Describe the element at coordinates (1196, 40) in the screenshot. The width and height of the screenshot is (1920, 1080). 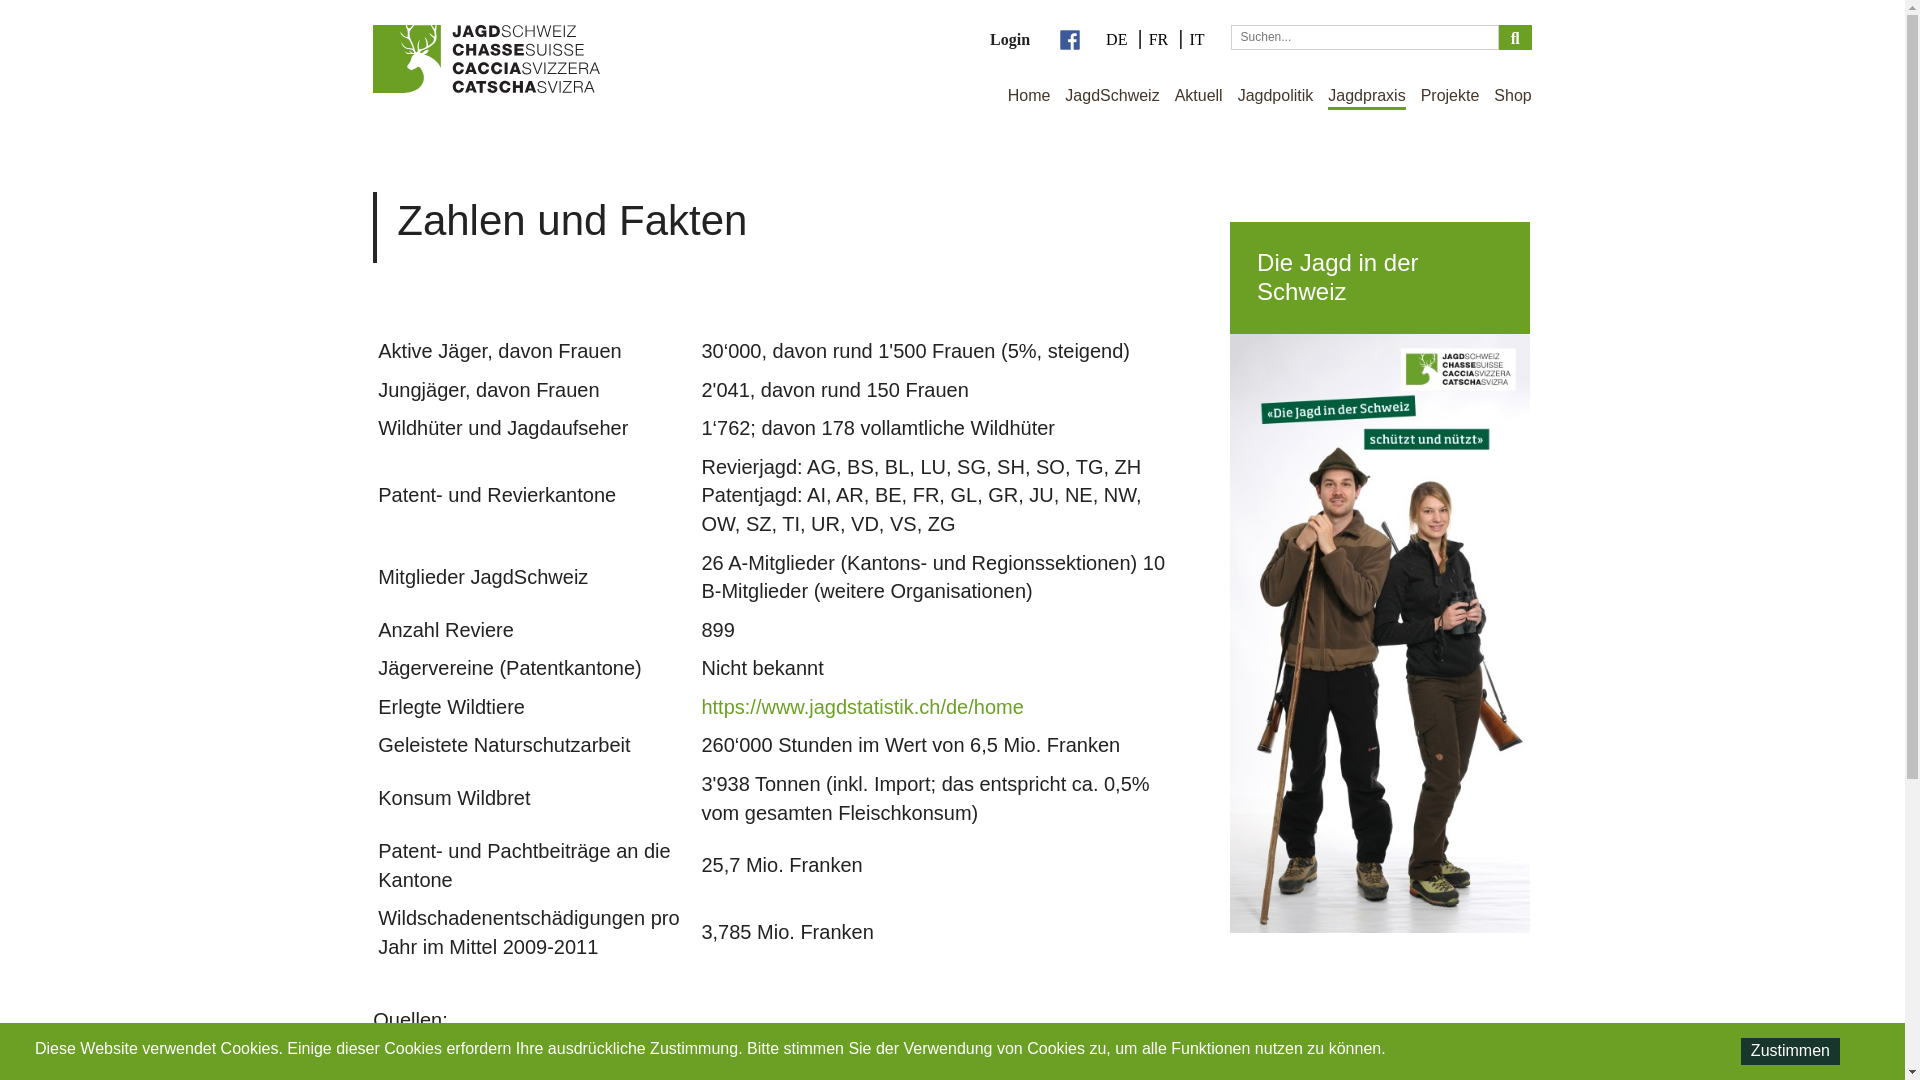
I see `IT` at that location.